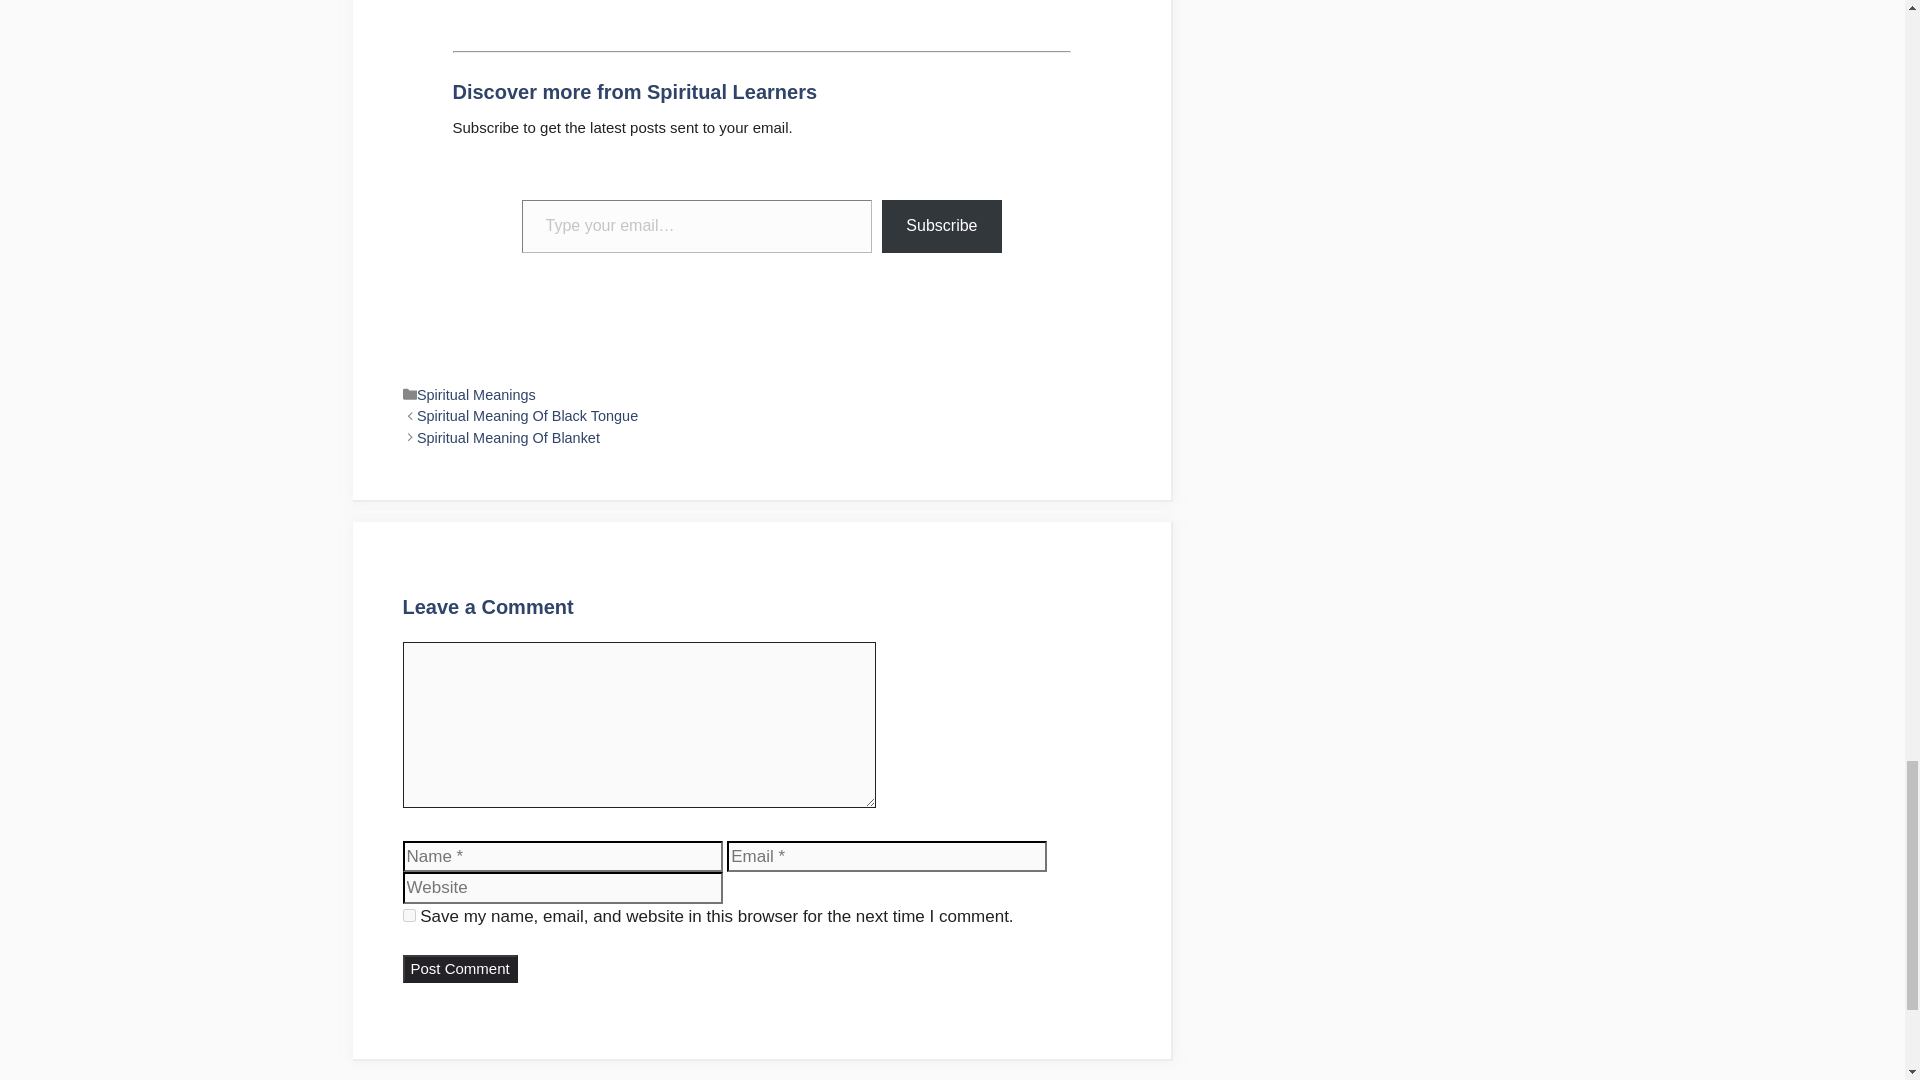 The image size is (1920, 1080). I want to click on Please fill in this field., so click(698, 226).